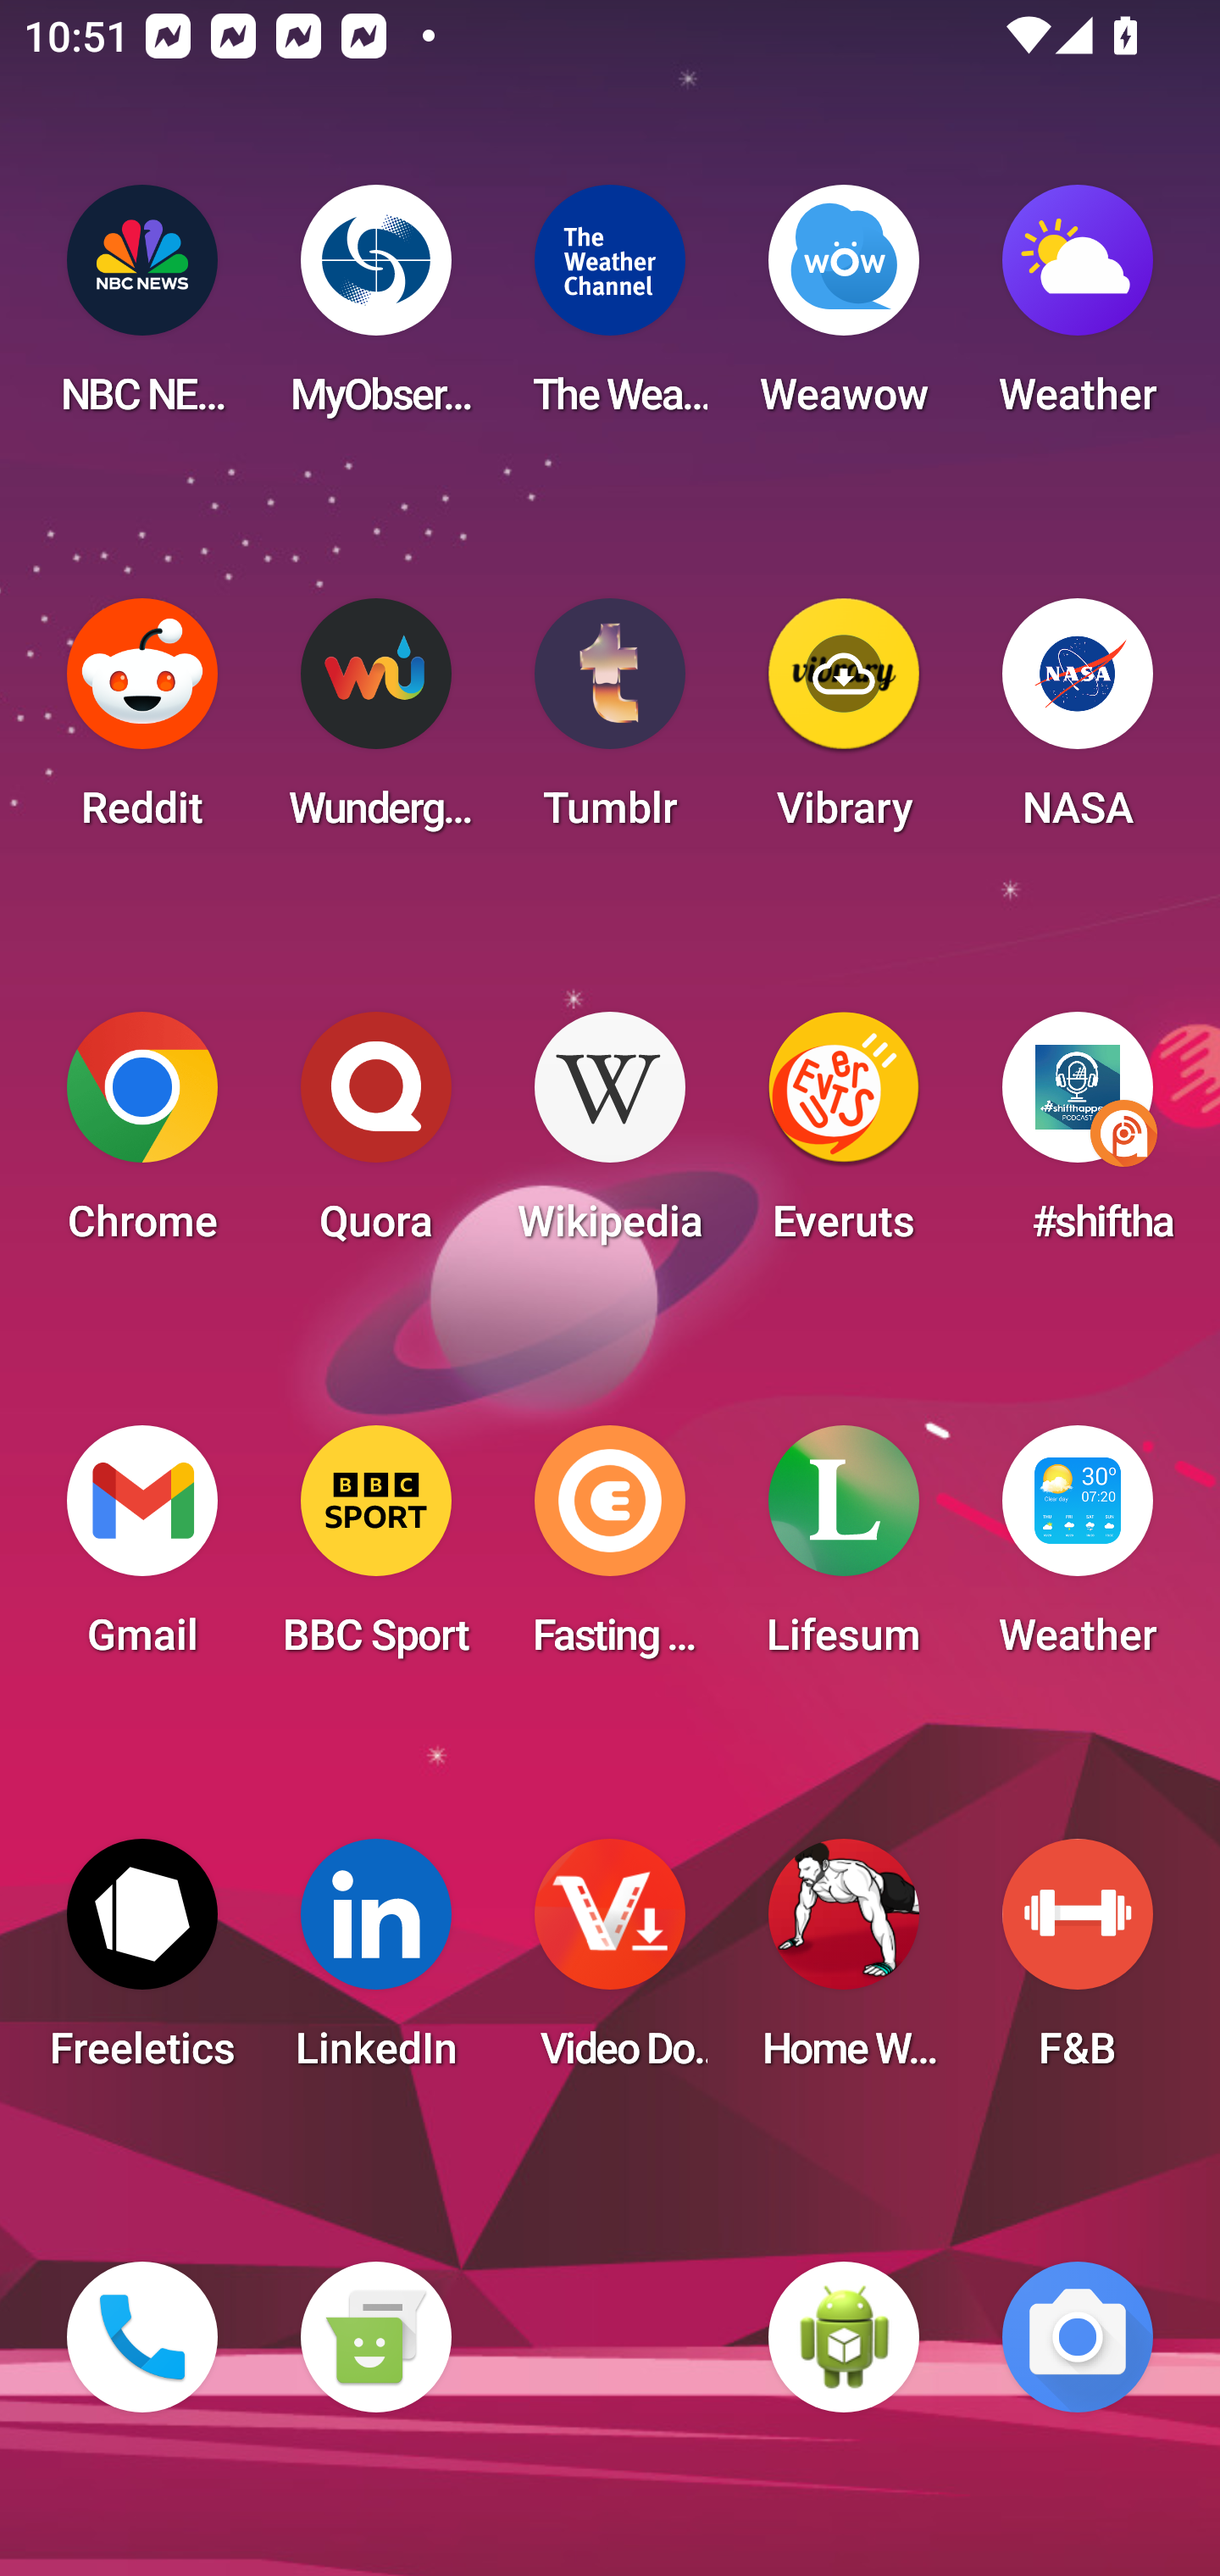  What do you see at coordinates (375, 724) in the screenshot?
I see `Wunderground` at bounding box center [375, 724].